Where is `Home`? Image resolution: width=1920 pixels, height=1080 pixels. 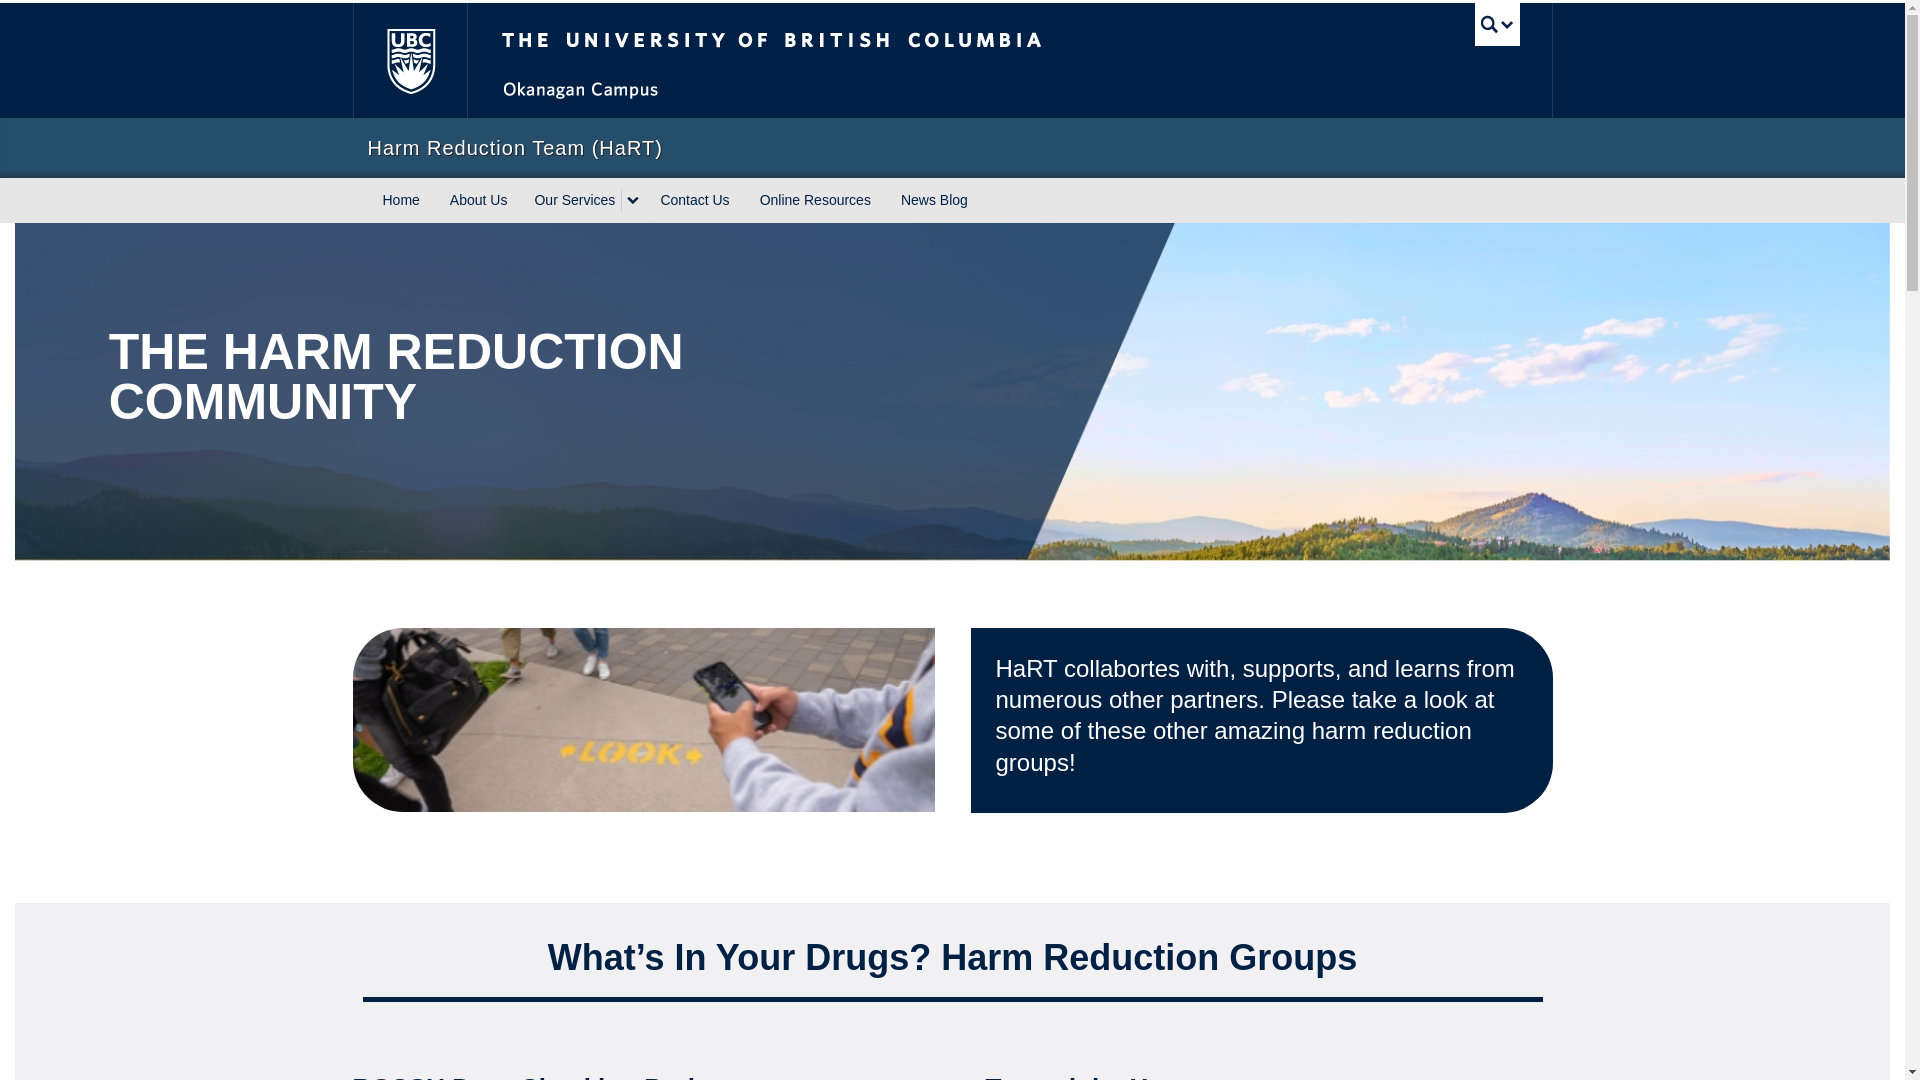
Home is located at coordinates (402, 200).